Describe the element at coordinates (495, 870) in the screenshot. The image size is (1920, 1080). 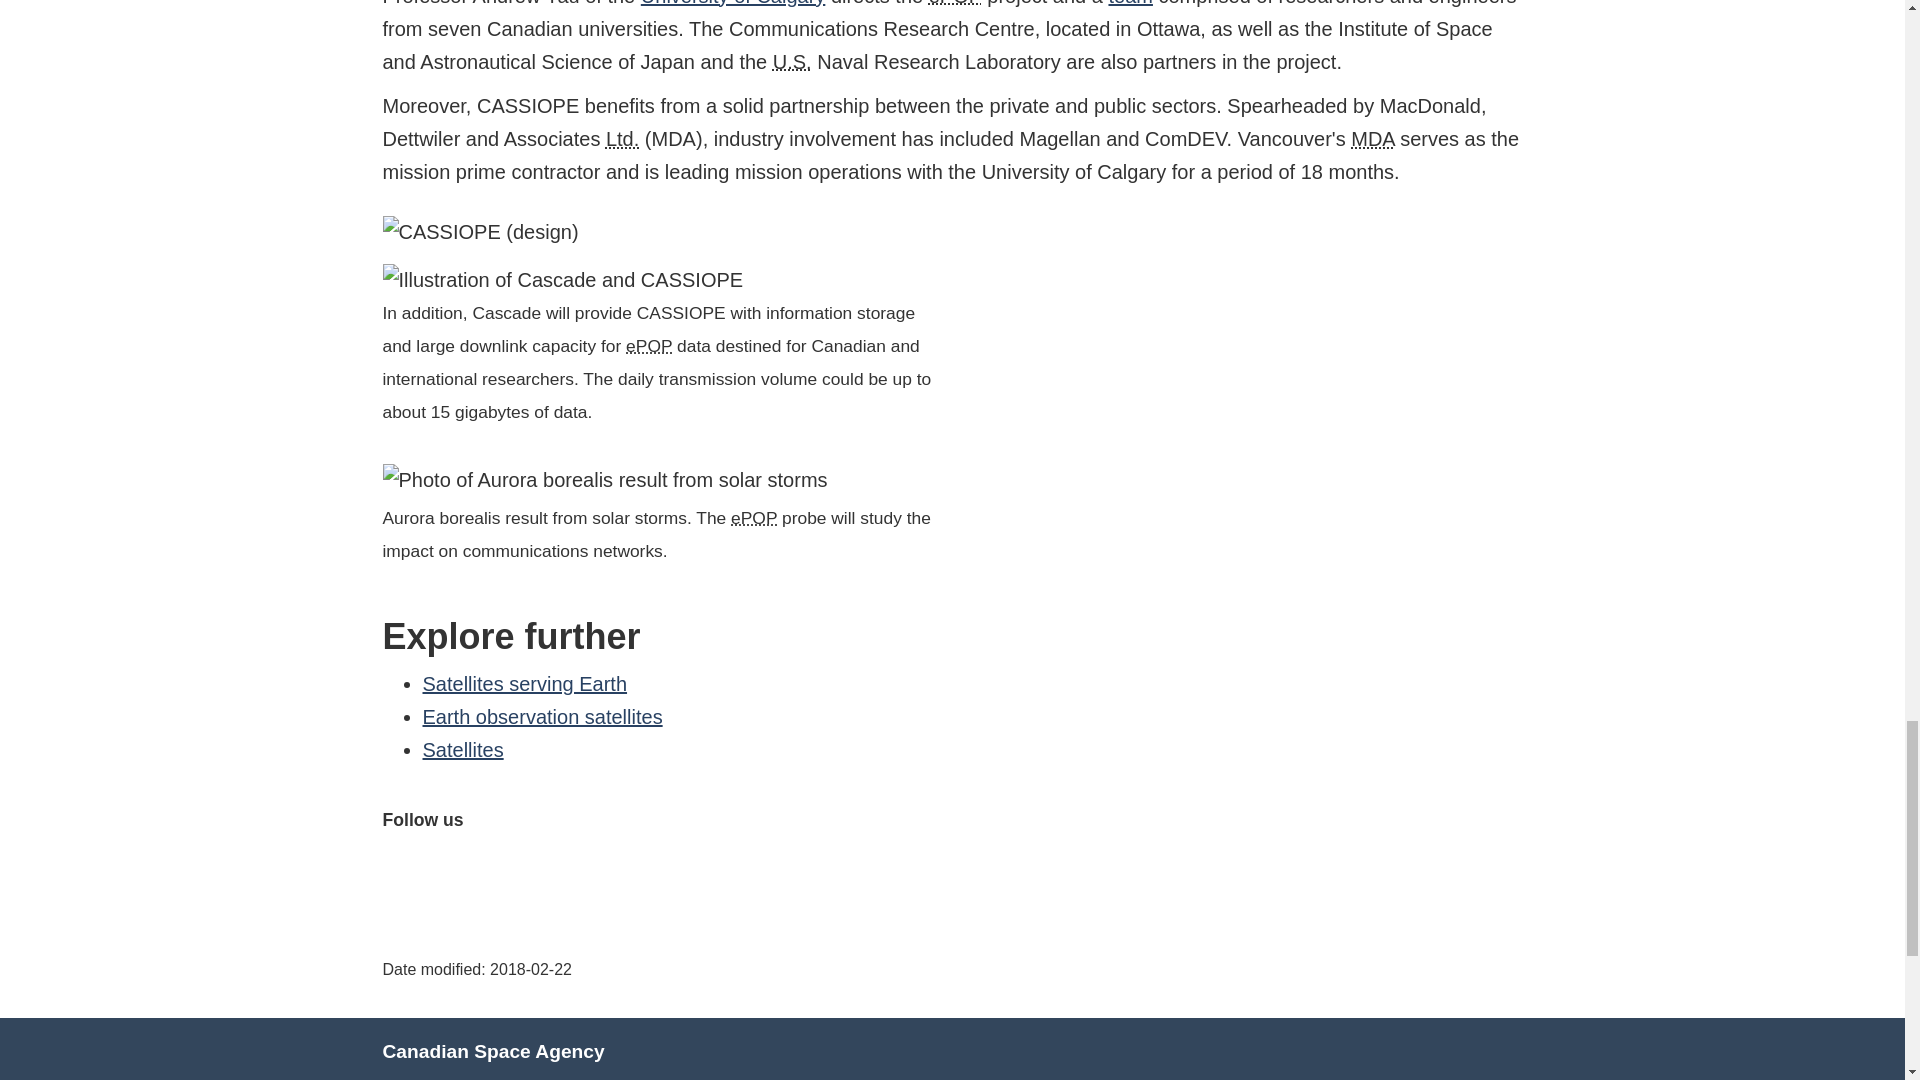
I see `Youtube: Canadianspaceagency` at that location.